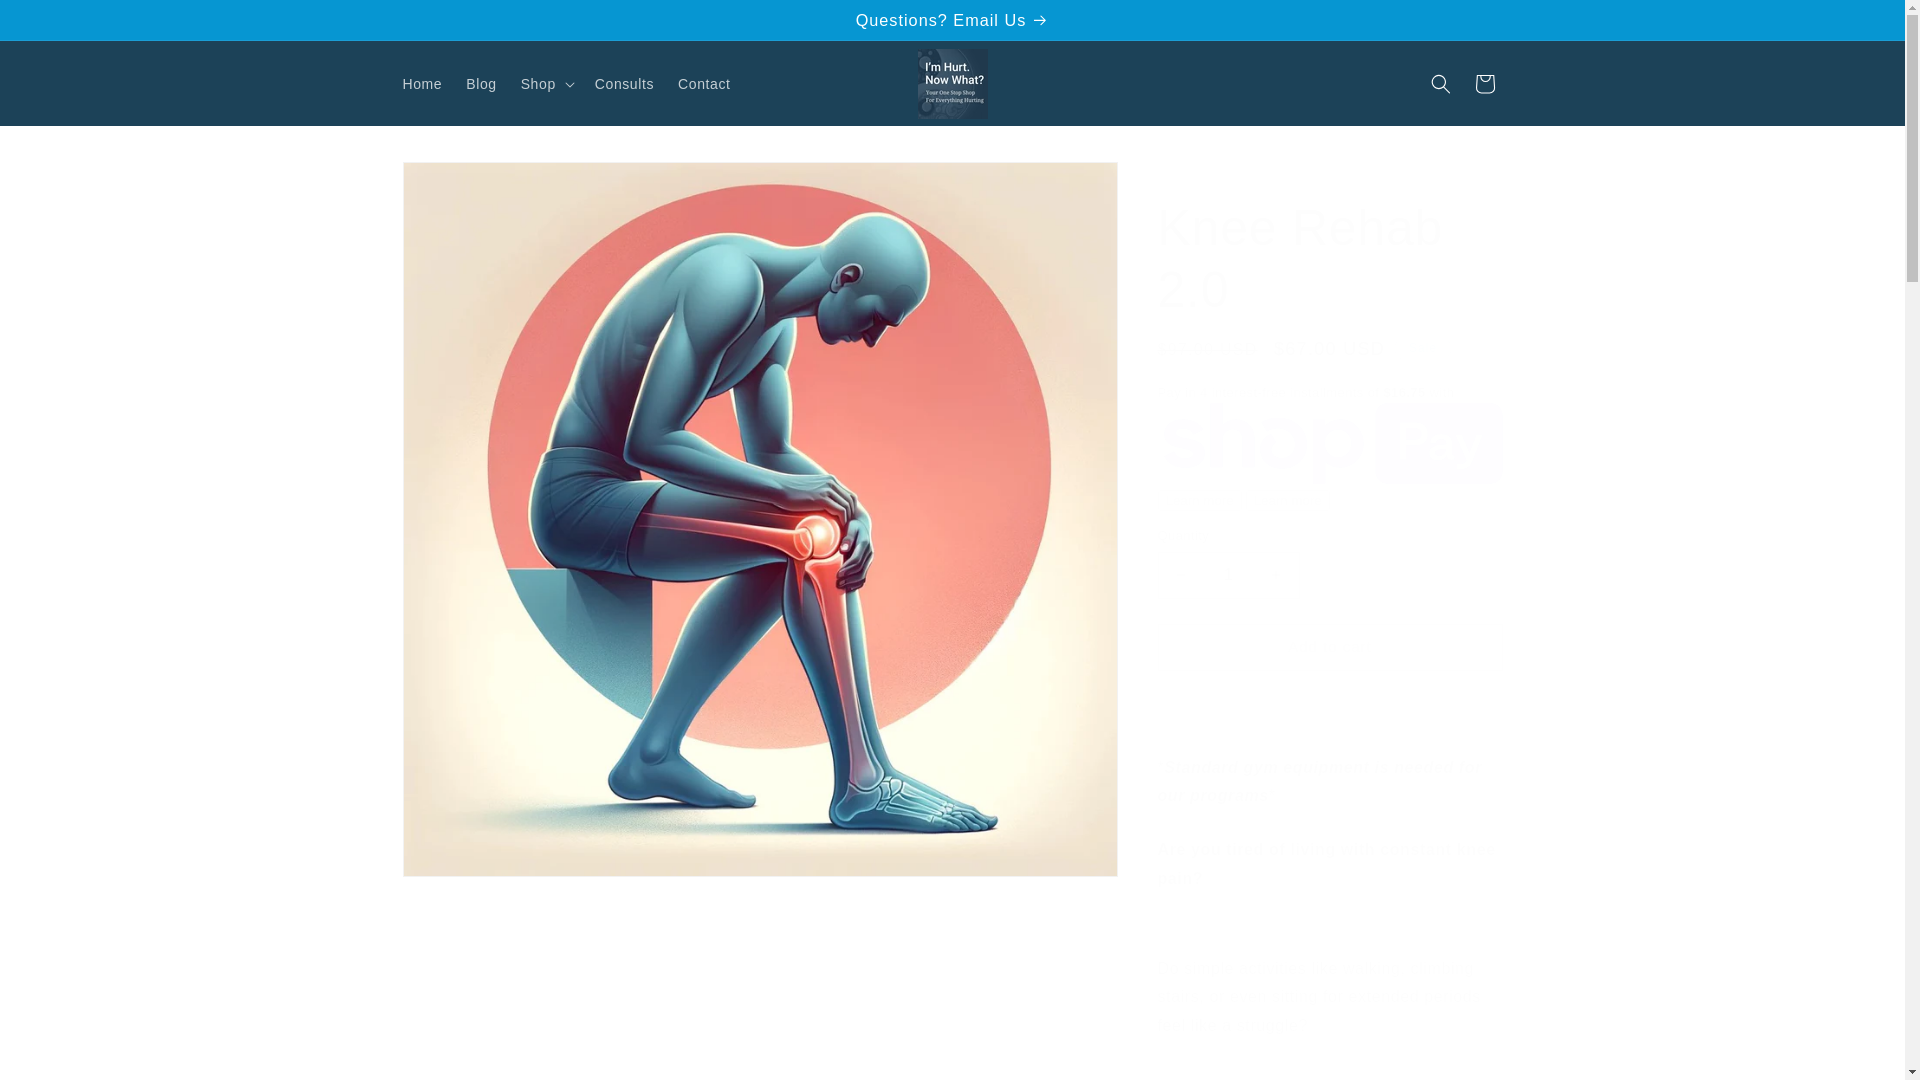  Describe the element at coordinates (480, 83) in the screenshot. I see `Blog` at that location.